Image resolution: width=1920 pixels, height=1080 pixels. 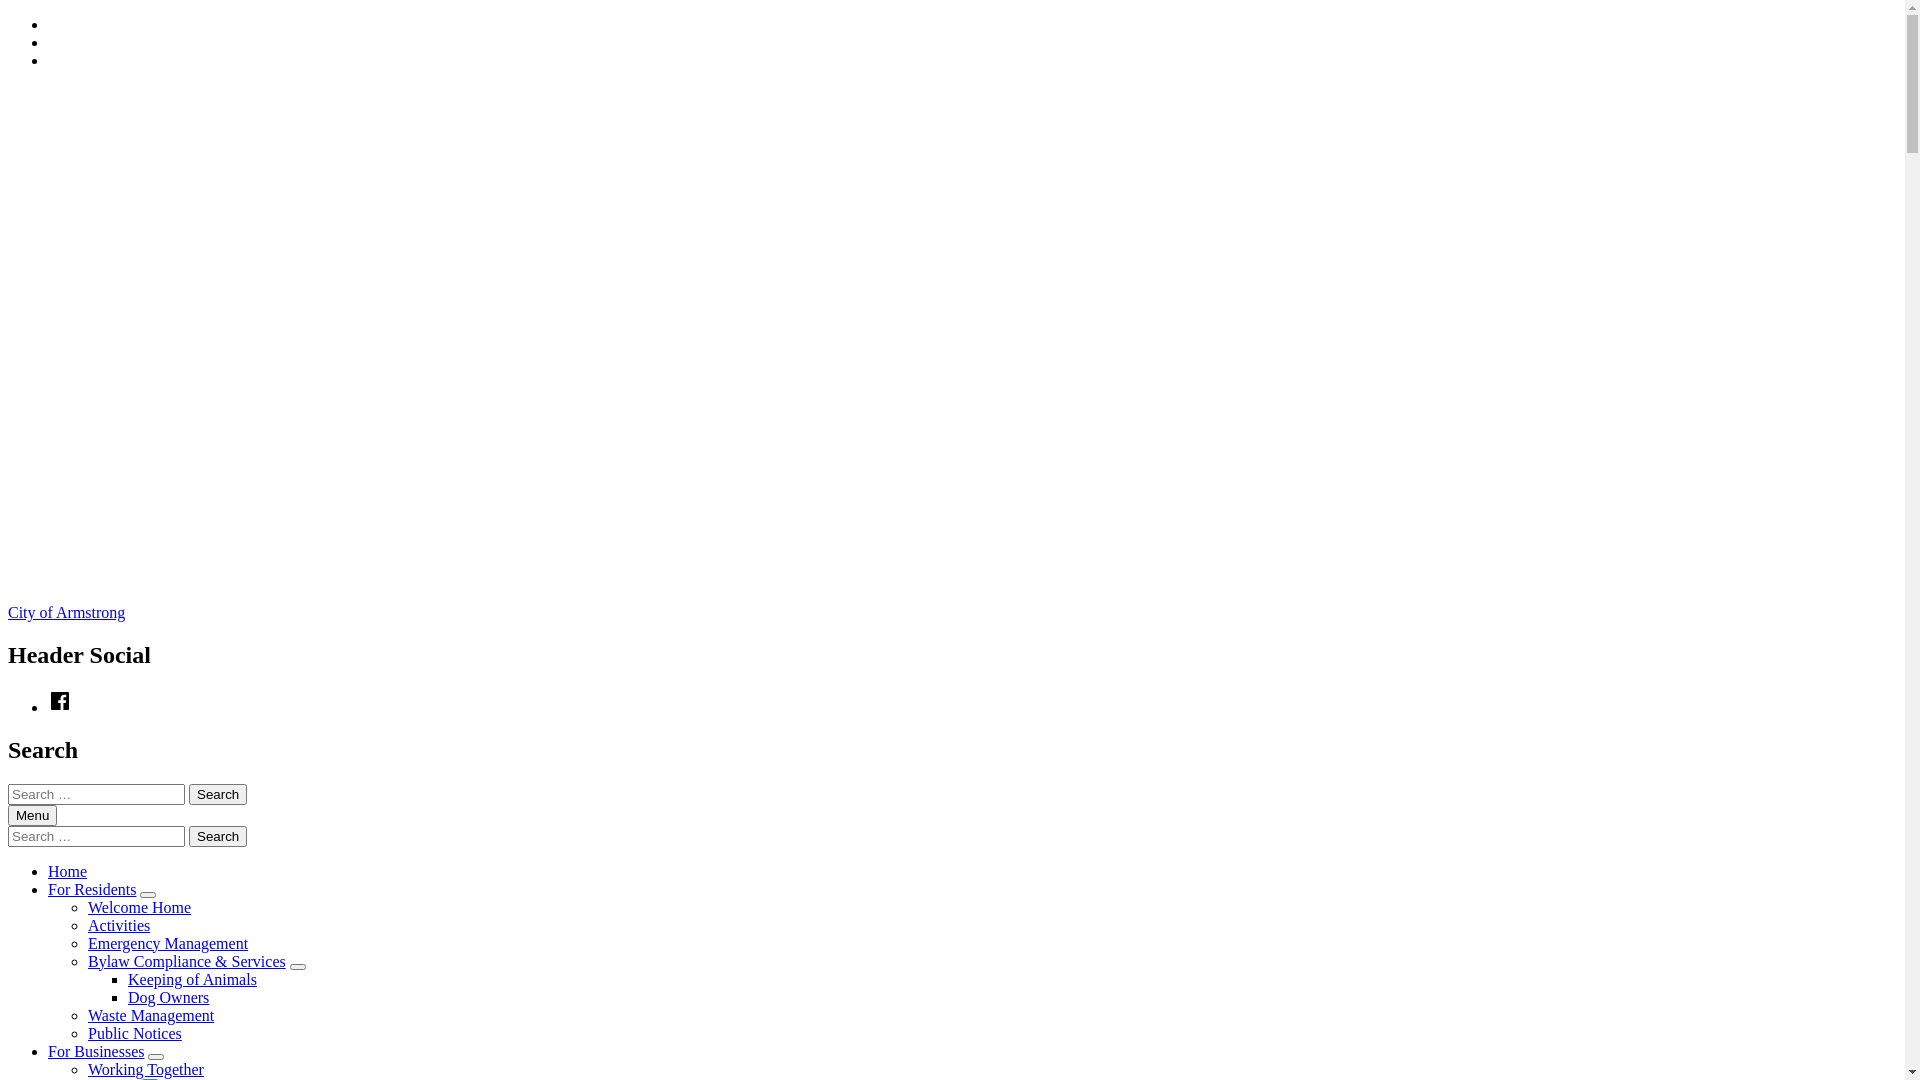 What do you see at coordinates (60, 708) in the screenshot?
I see `Facebook` at bounding box center [60, 708].